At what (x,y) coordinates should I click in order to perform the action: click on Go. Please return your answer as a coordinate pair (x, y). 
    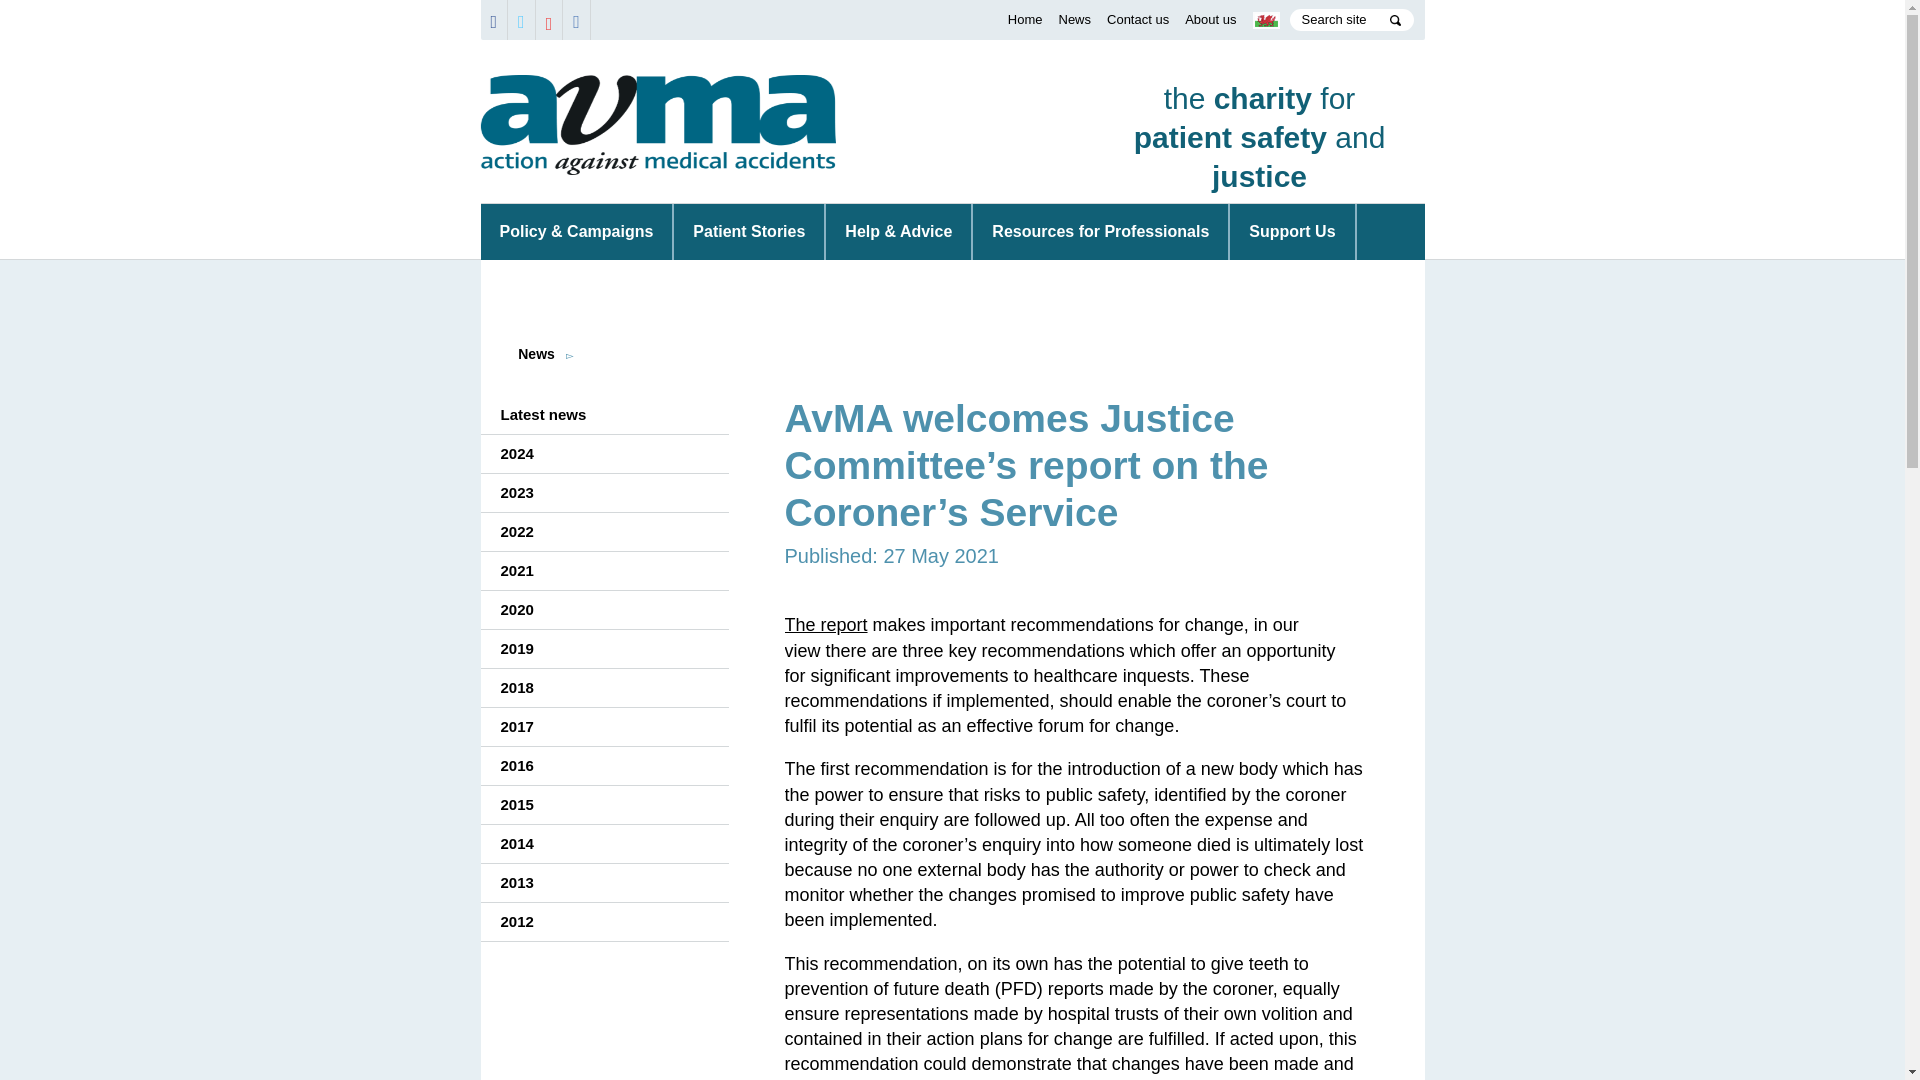
    Looking at the image, I should click on (1396, 20).